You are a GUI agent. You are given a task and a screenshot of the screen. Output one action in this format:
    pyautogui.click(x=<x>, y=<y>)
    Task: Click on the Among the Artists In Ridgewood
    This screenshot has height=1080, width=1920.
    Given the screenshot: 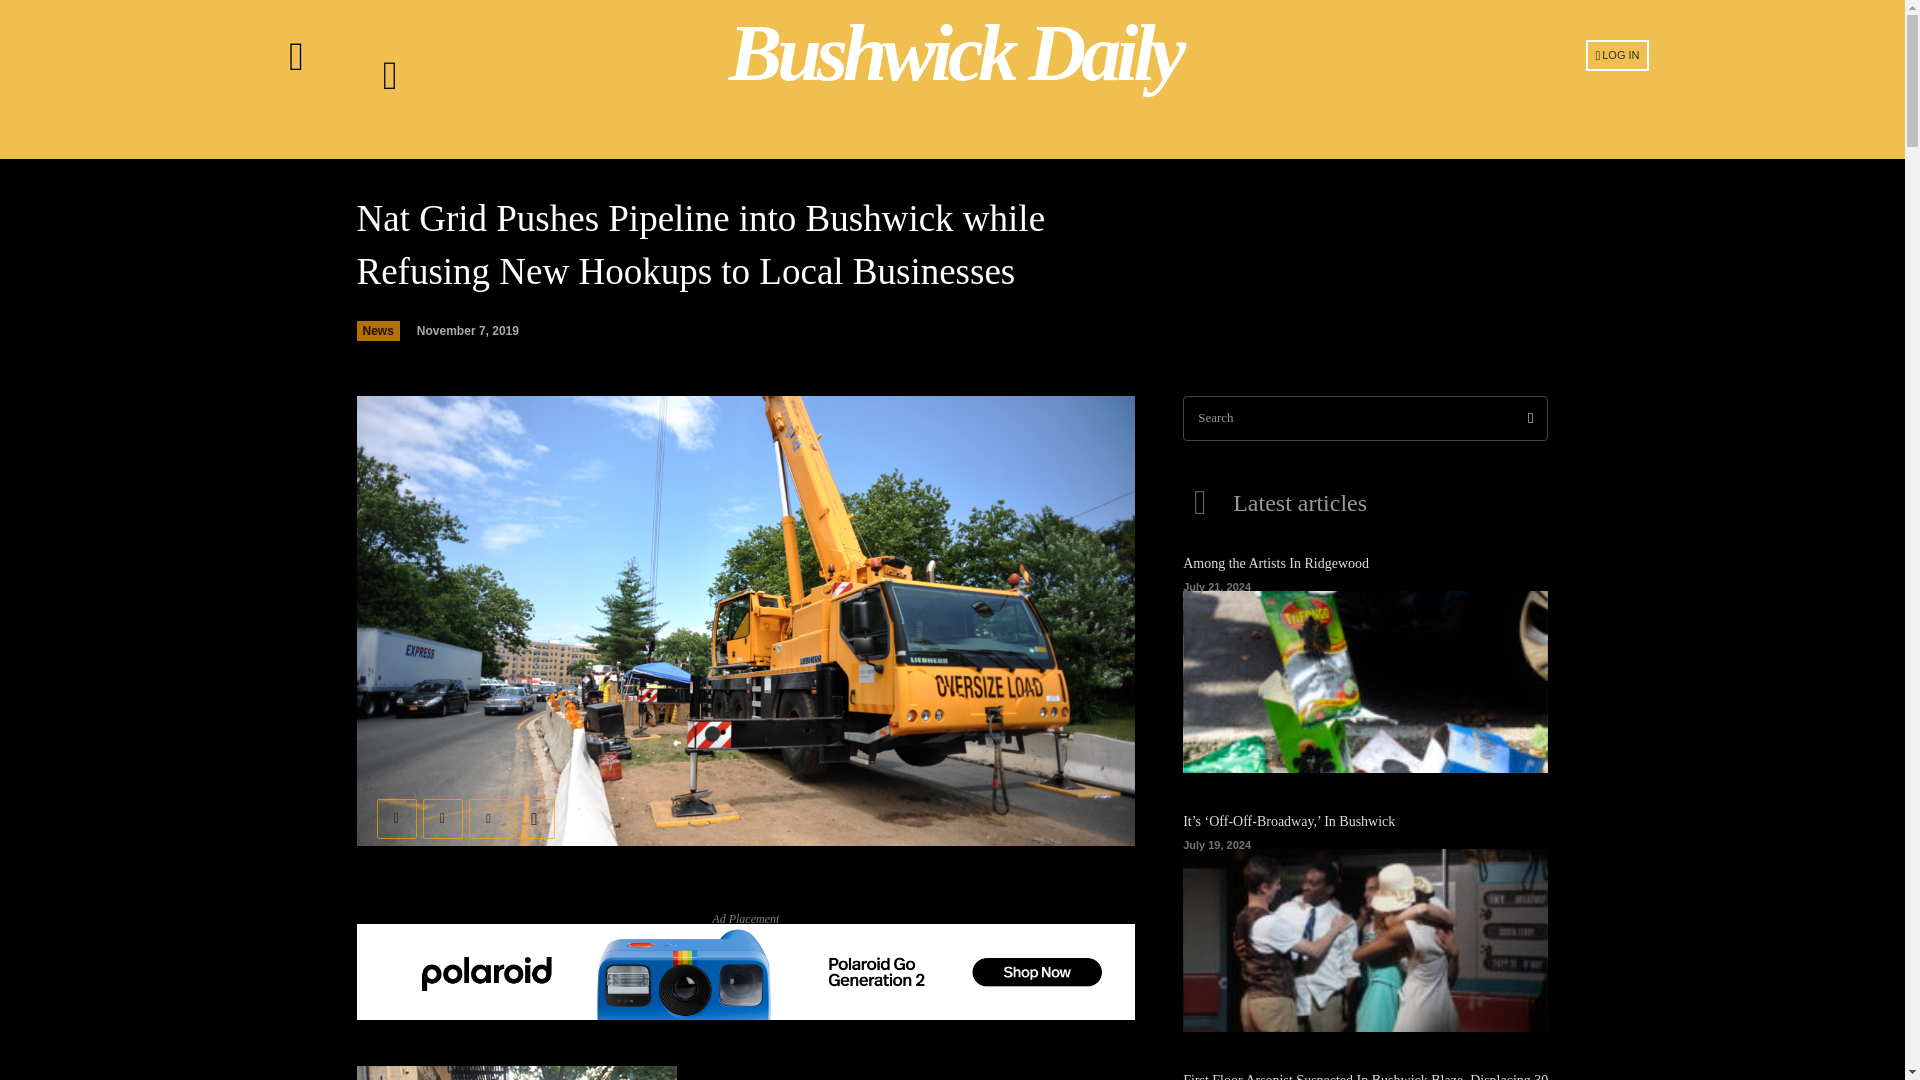 What is the action you would take?
    pyautogui.click(x=1275, y=564)
    